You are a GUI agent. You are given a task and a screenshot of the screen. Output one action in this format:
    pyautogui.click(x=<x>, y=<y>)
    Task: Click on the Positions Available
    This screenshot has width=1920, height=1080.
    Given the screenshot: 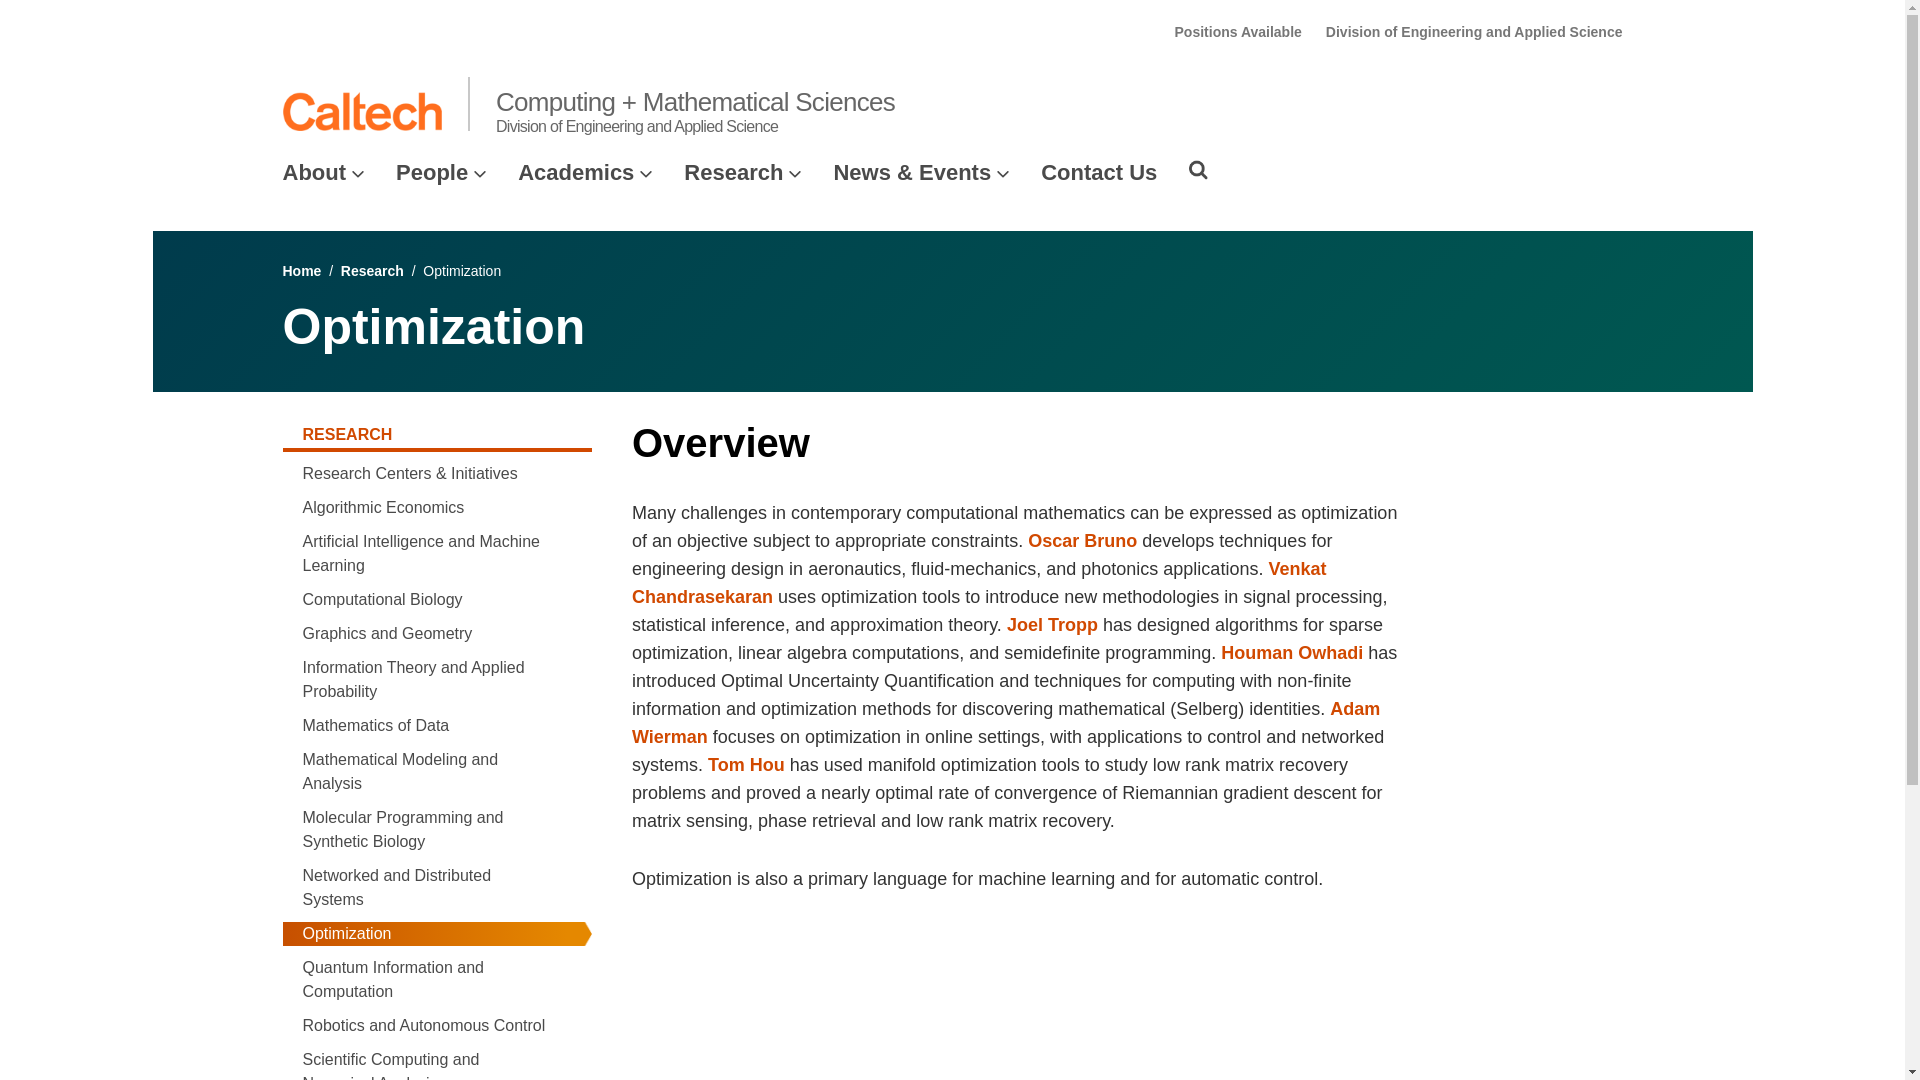 What is the action you would take?
    pyautogui.click(x=1238, y=31)
    